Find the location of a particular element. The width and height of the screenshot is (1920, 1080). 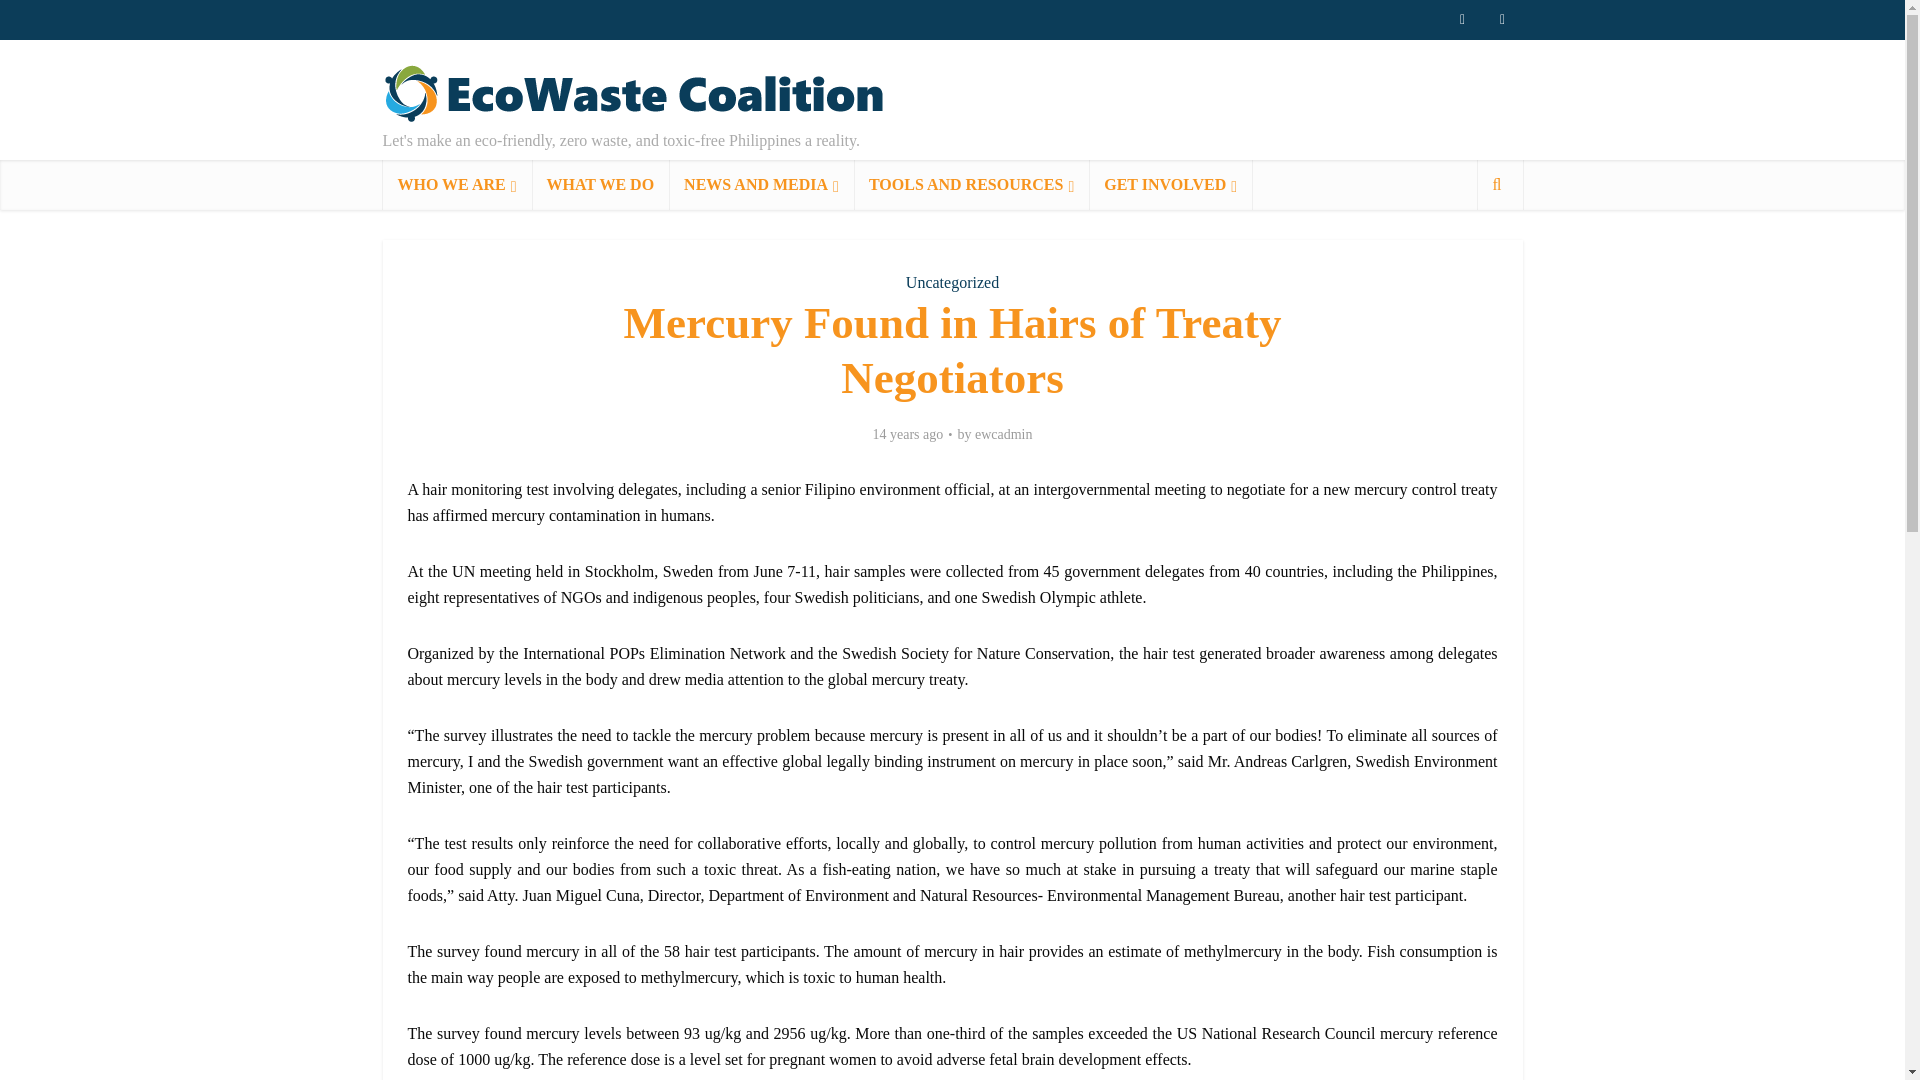

WHAT WE DO is located at coordinates (600, 184).